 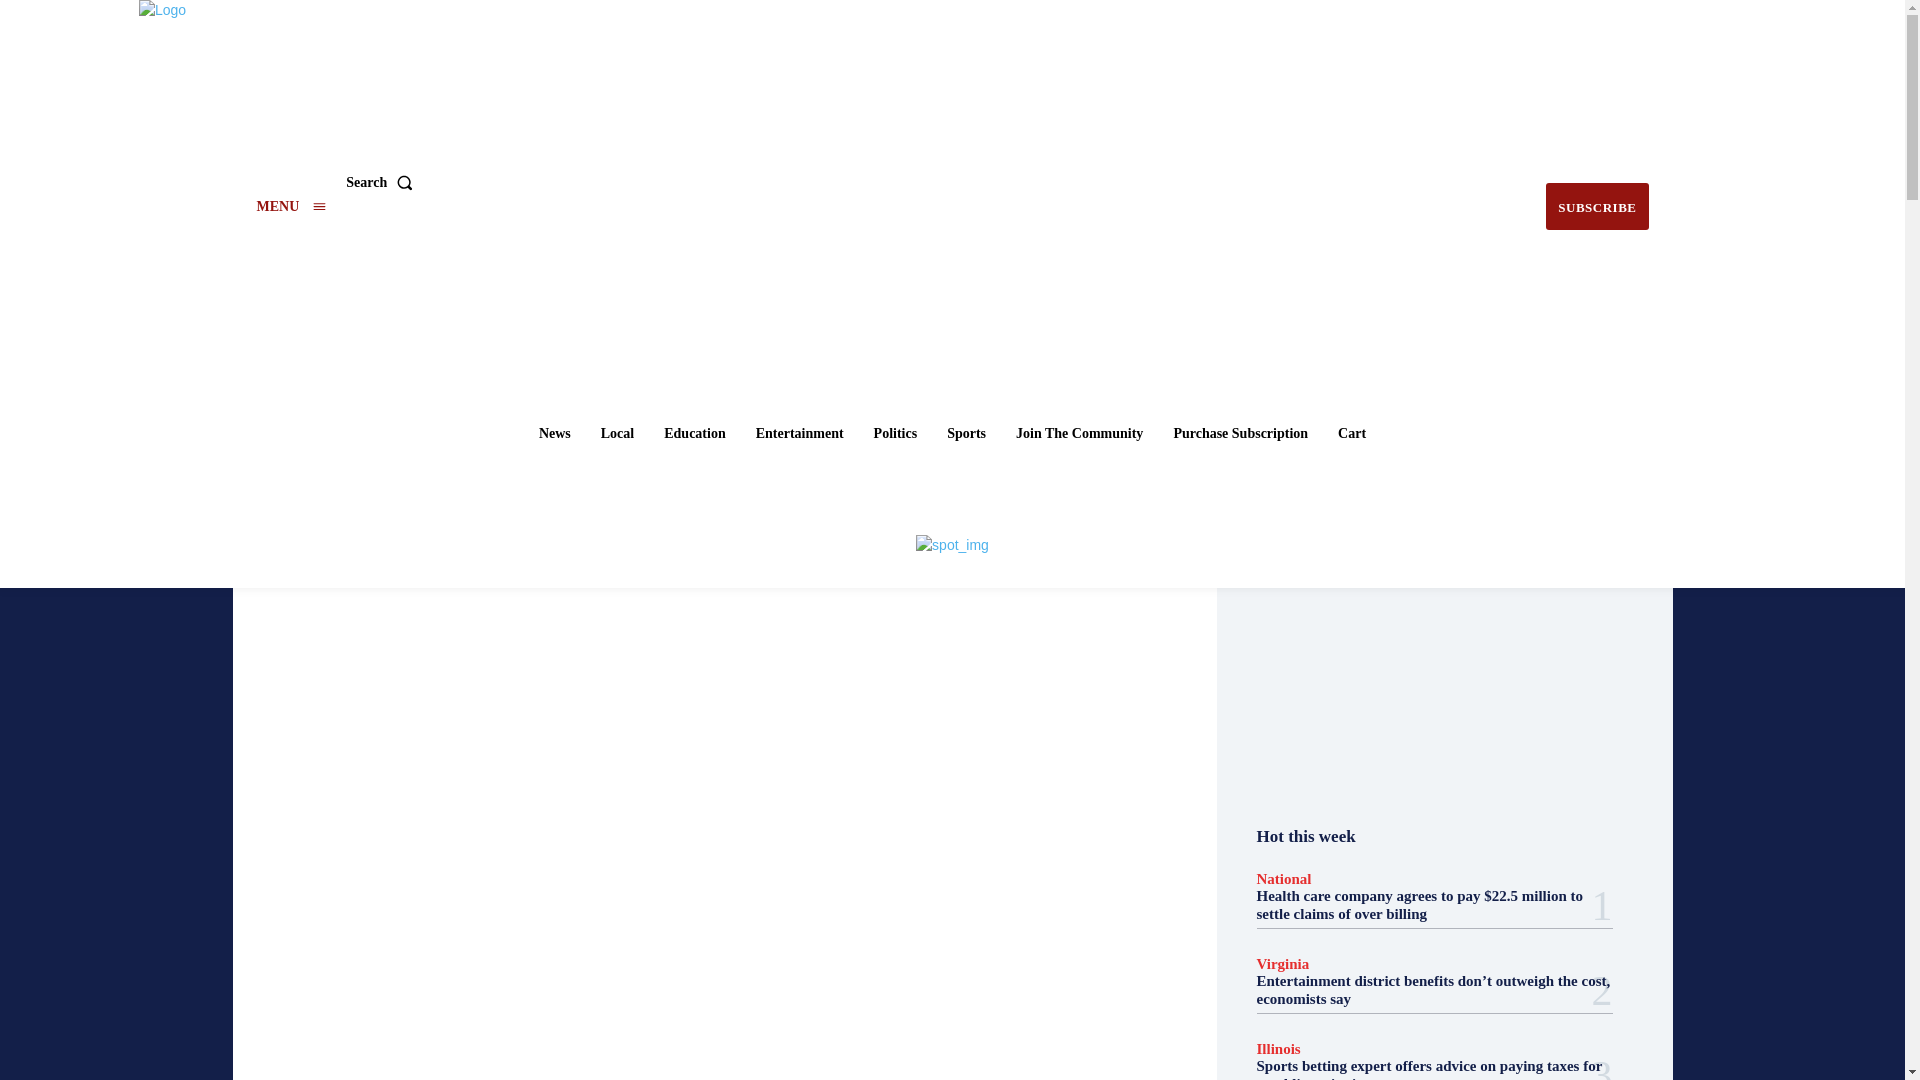 I want to click on Subscribe, so click(x=1596, y=206).